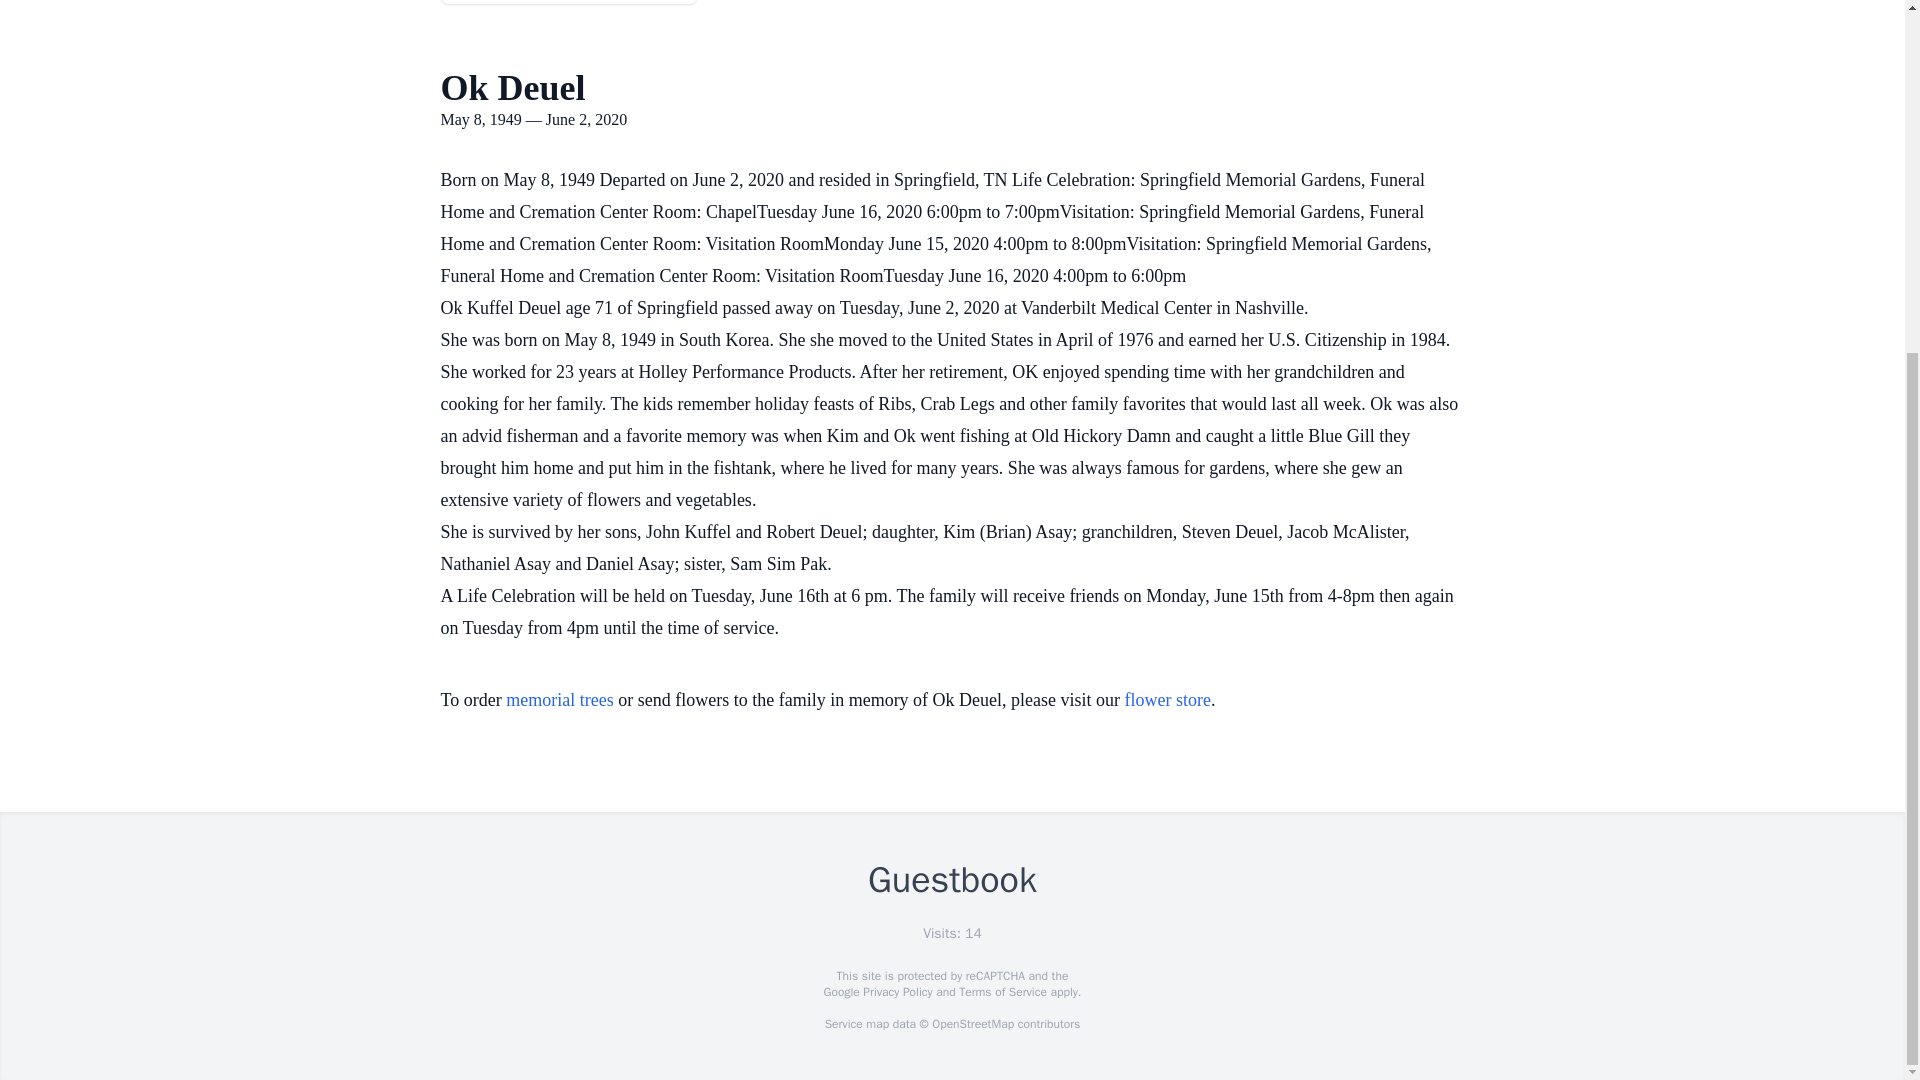  What do you see at coordinates (1002, 992) in the screenshot?
I see `Terms of Service` at bounding box center [1002, 992].